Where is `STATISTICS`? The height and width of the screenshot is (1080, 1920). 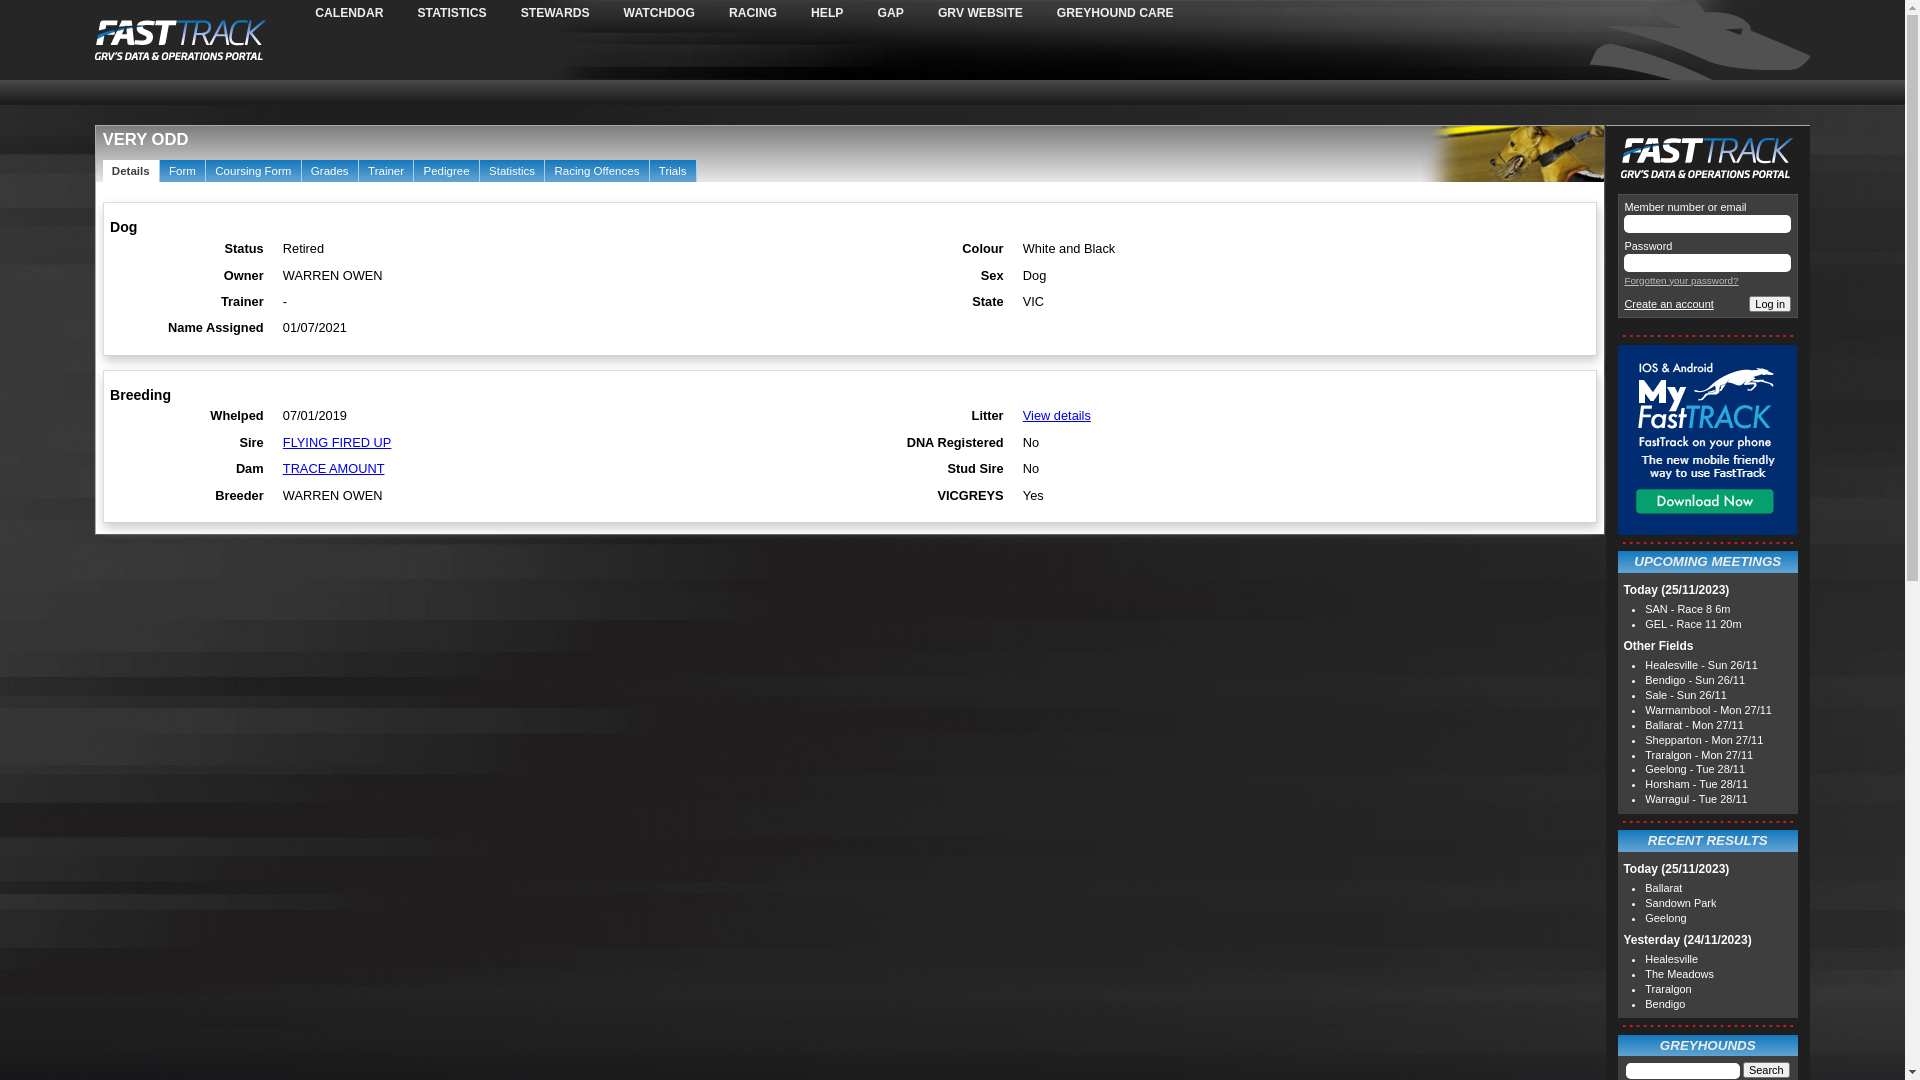 STATISTICS is located at coordinates (470, 13).